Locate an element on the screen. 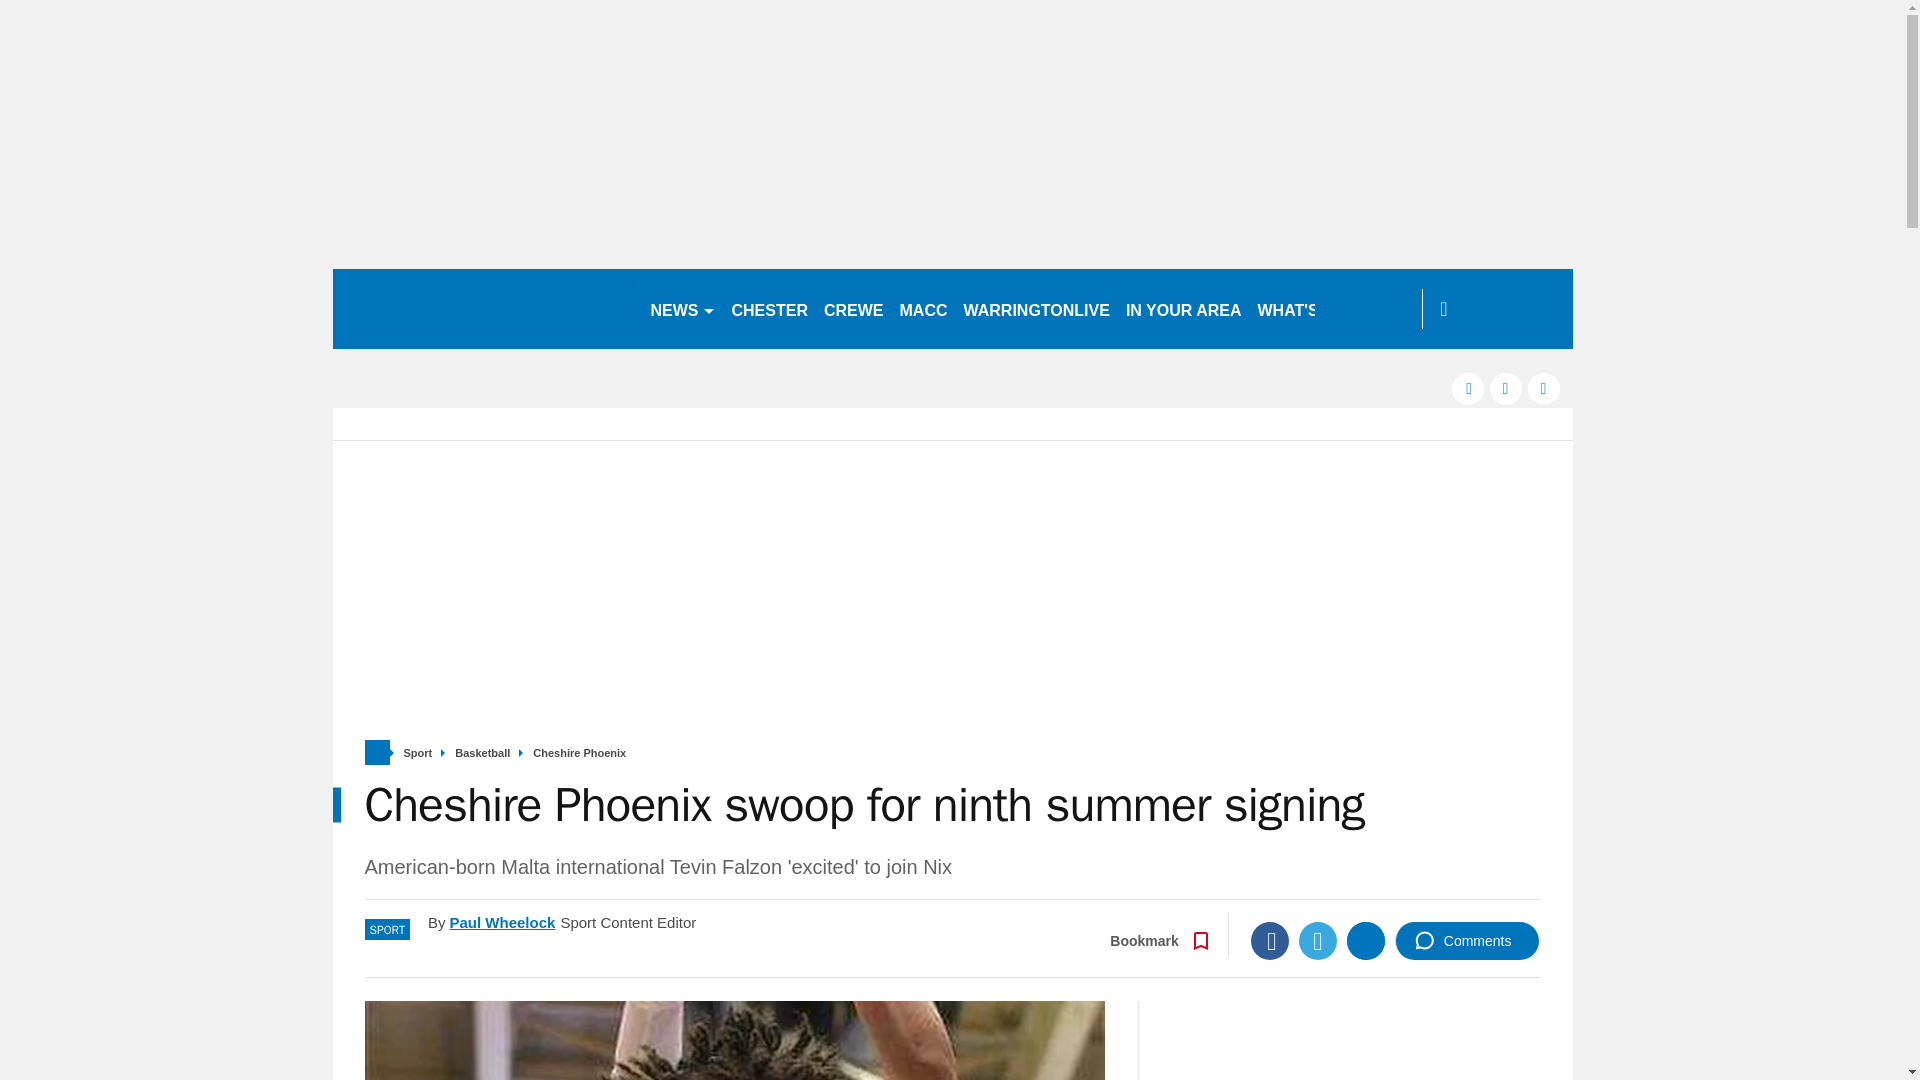 The image size is (1920, 1080). CREWE is located at coordinates (854, 308).